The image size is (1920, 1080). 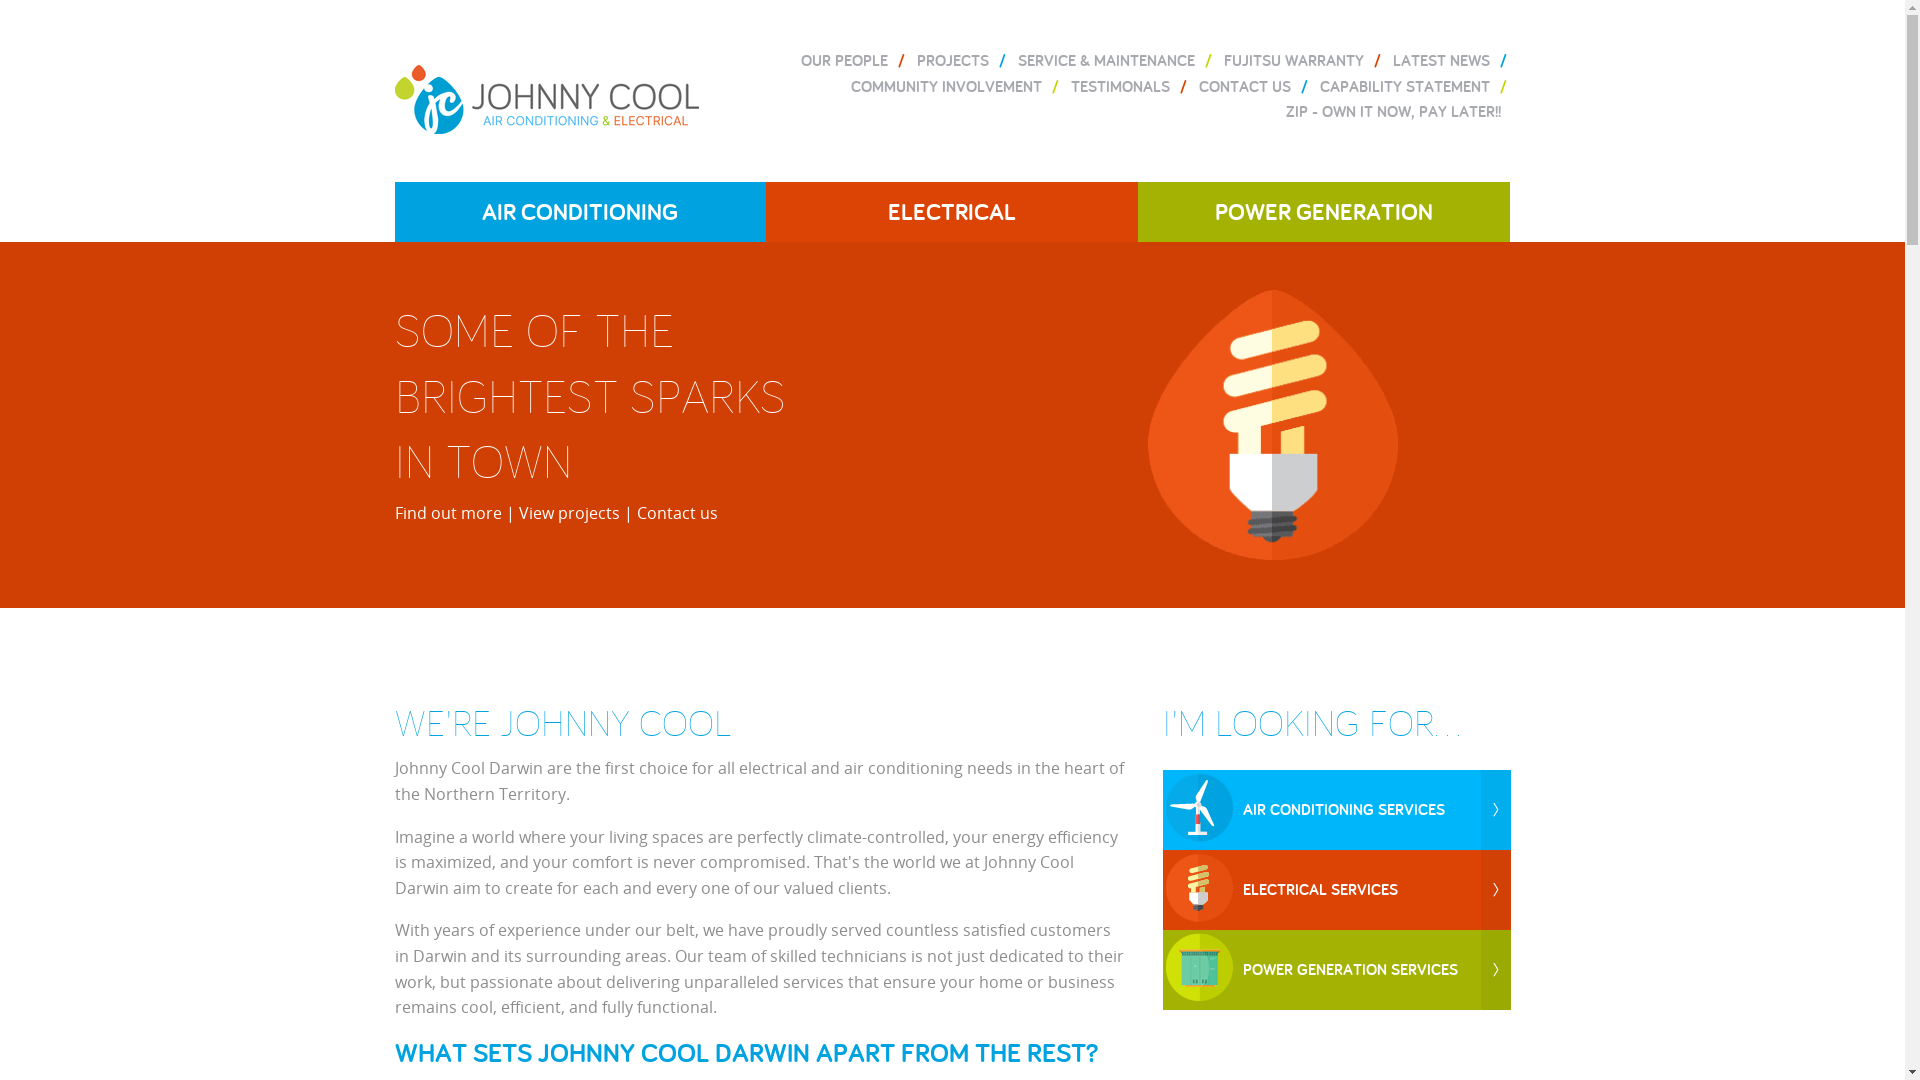 I want to click on POWER GENERATION, so click(x=1324, y=212).